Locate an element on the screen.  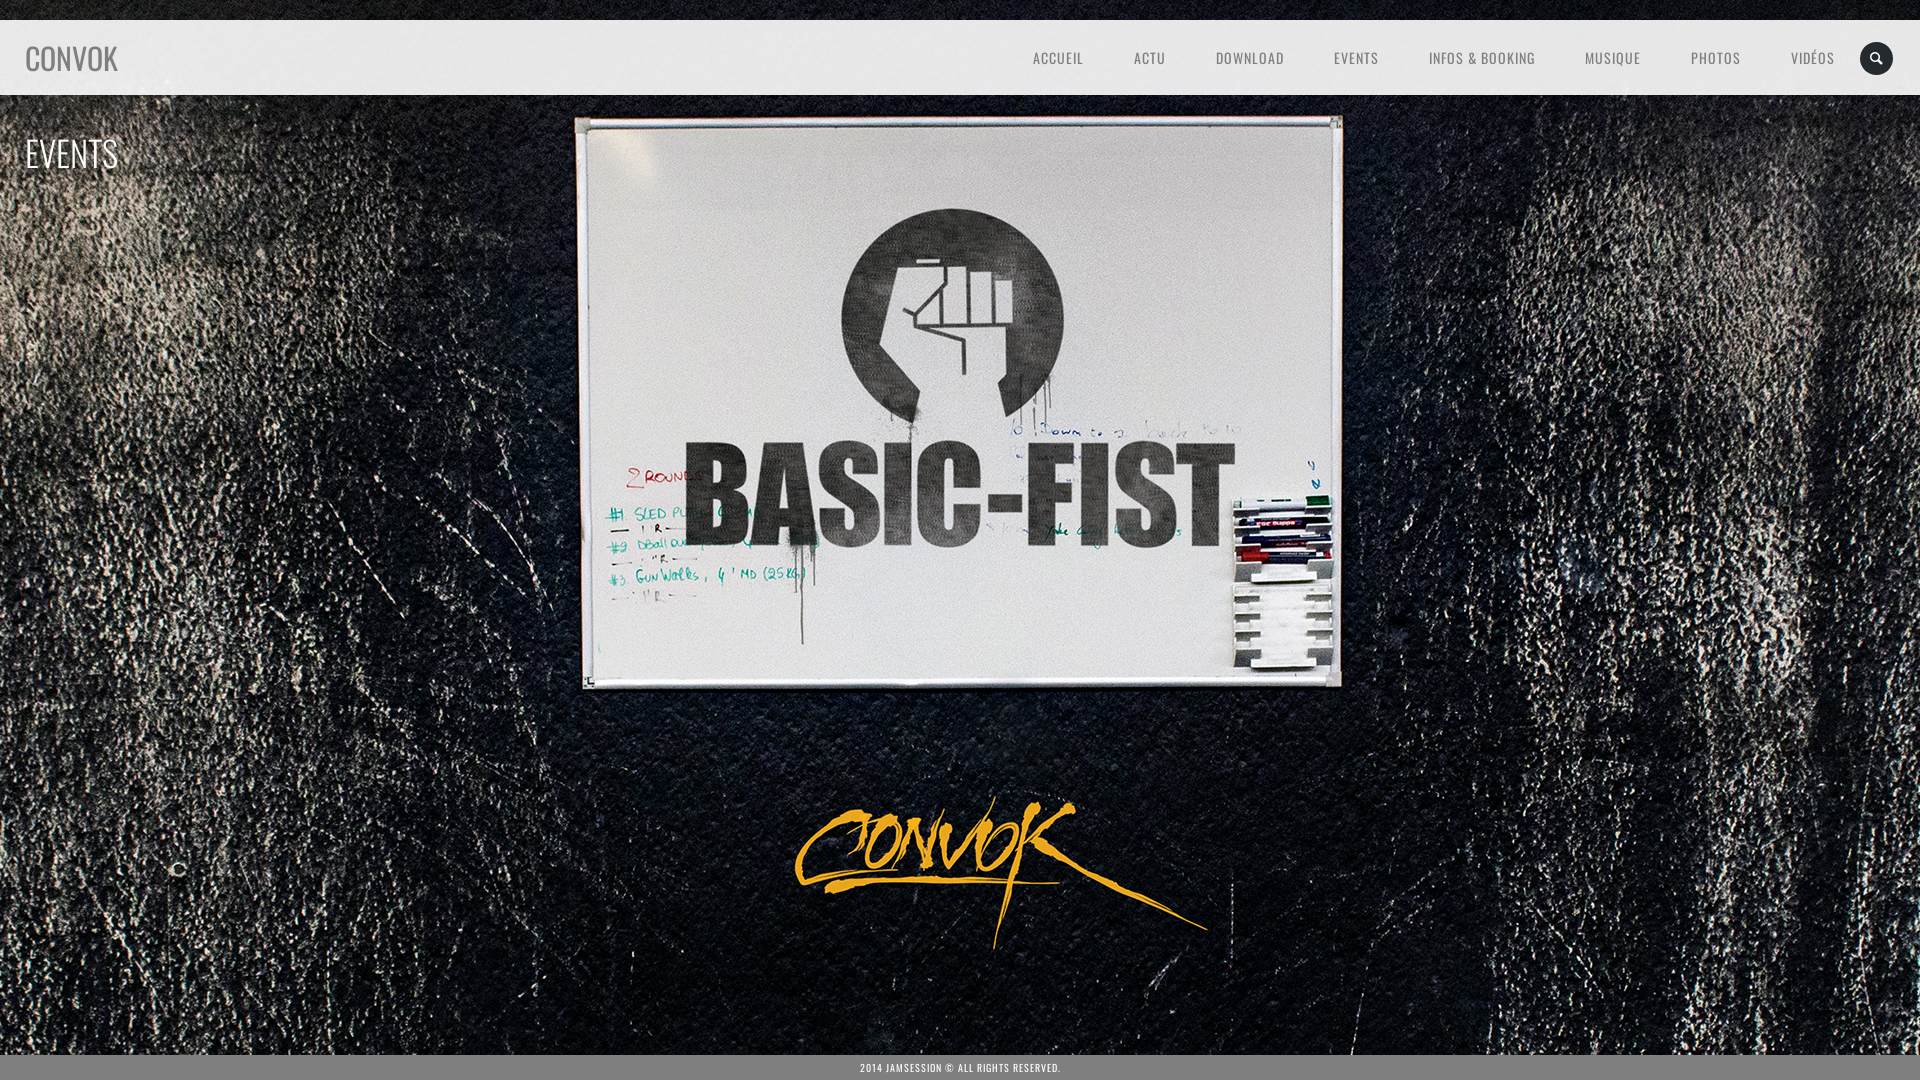
EVENTS is located at coordinates (1356, 58).